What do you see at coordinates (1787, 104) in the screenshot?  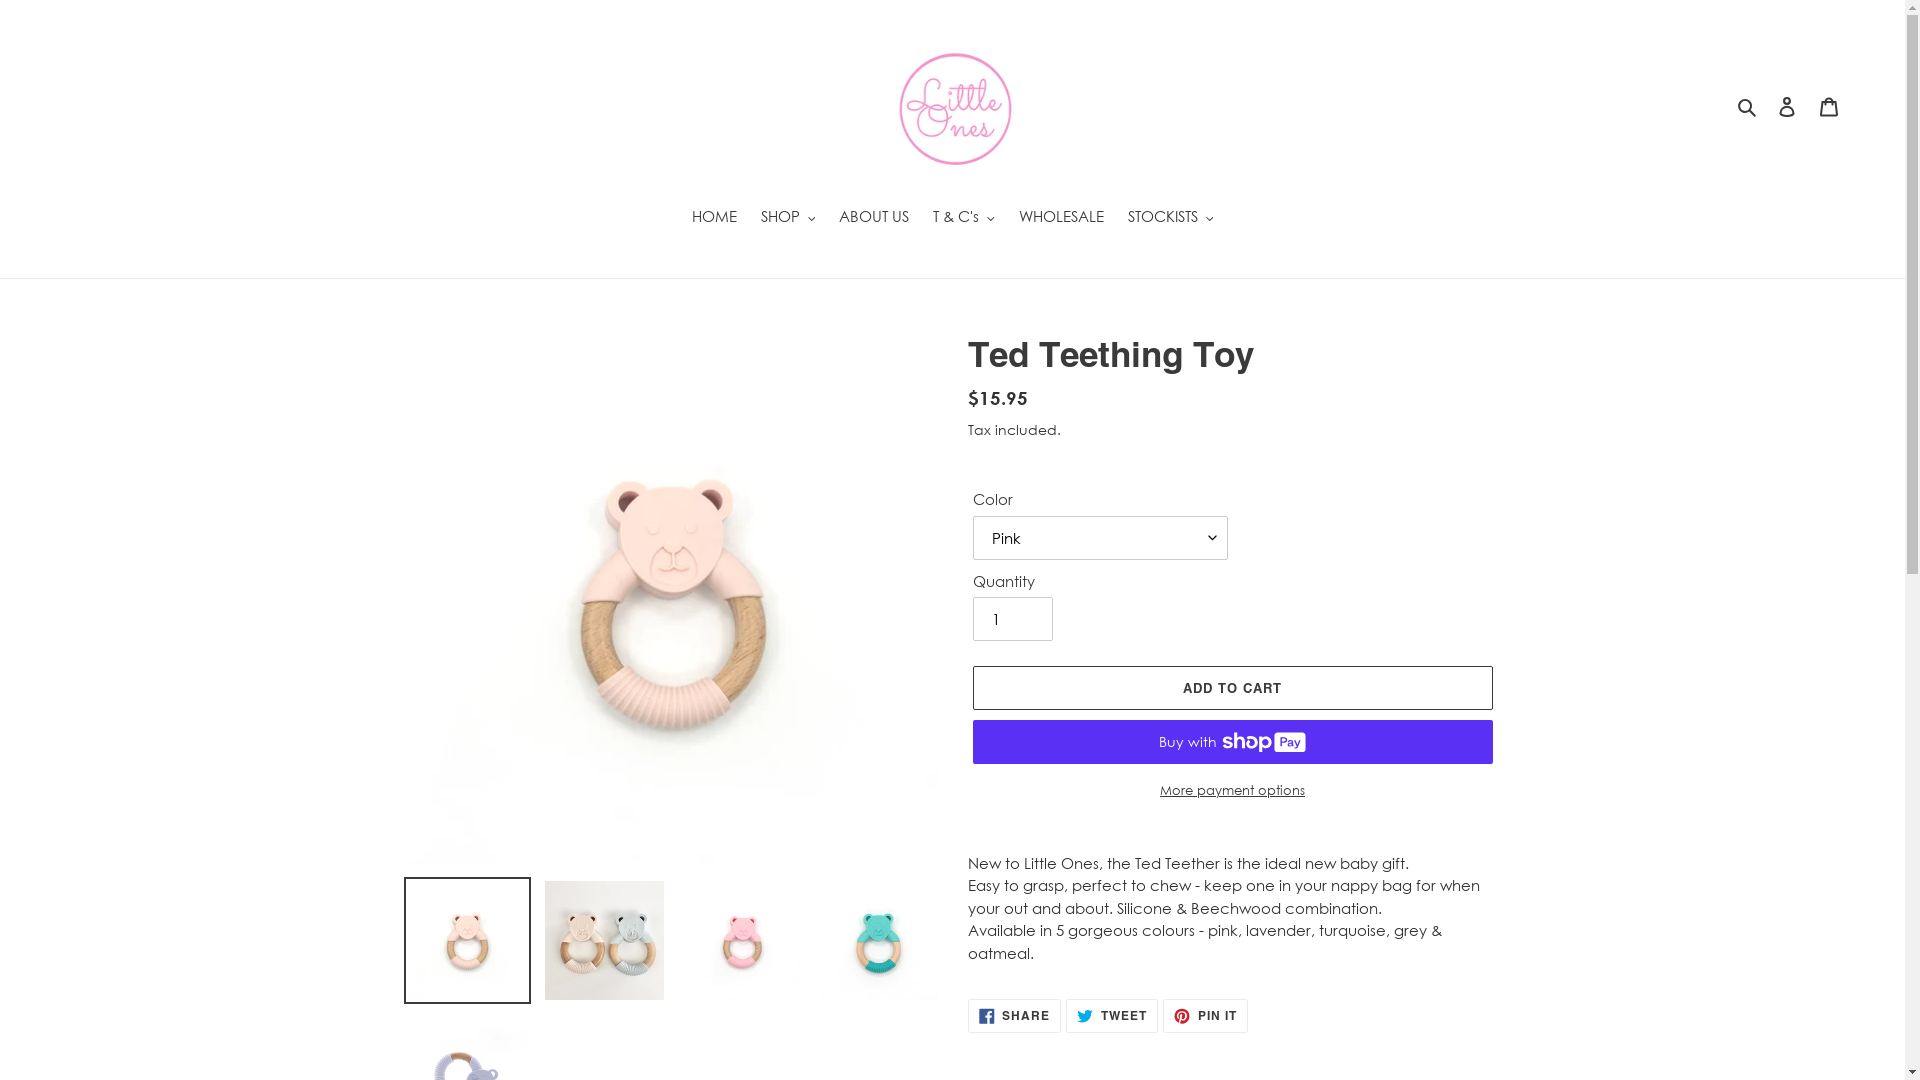 I see `Log in` at bounding box center [1787, 104].